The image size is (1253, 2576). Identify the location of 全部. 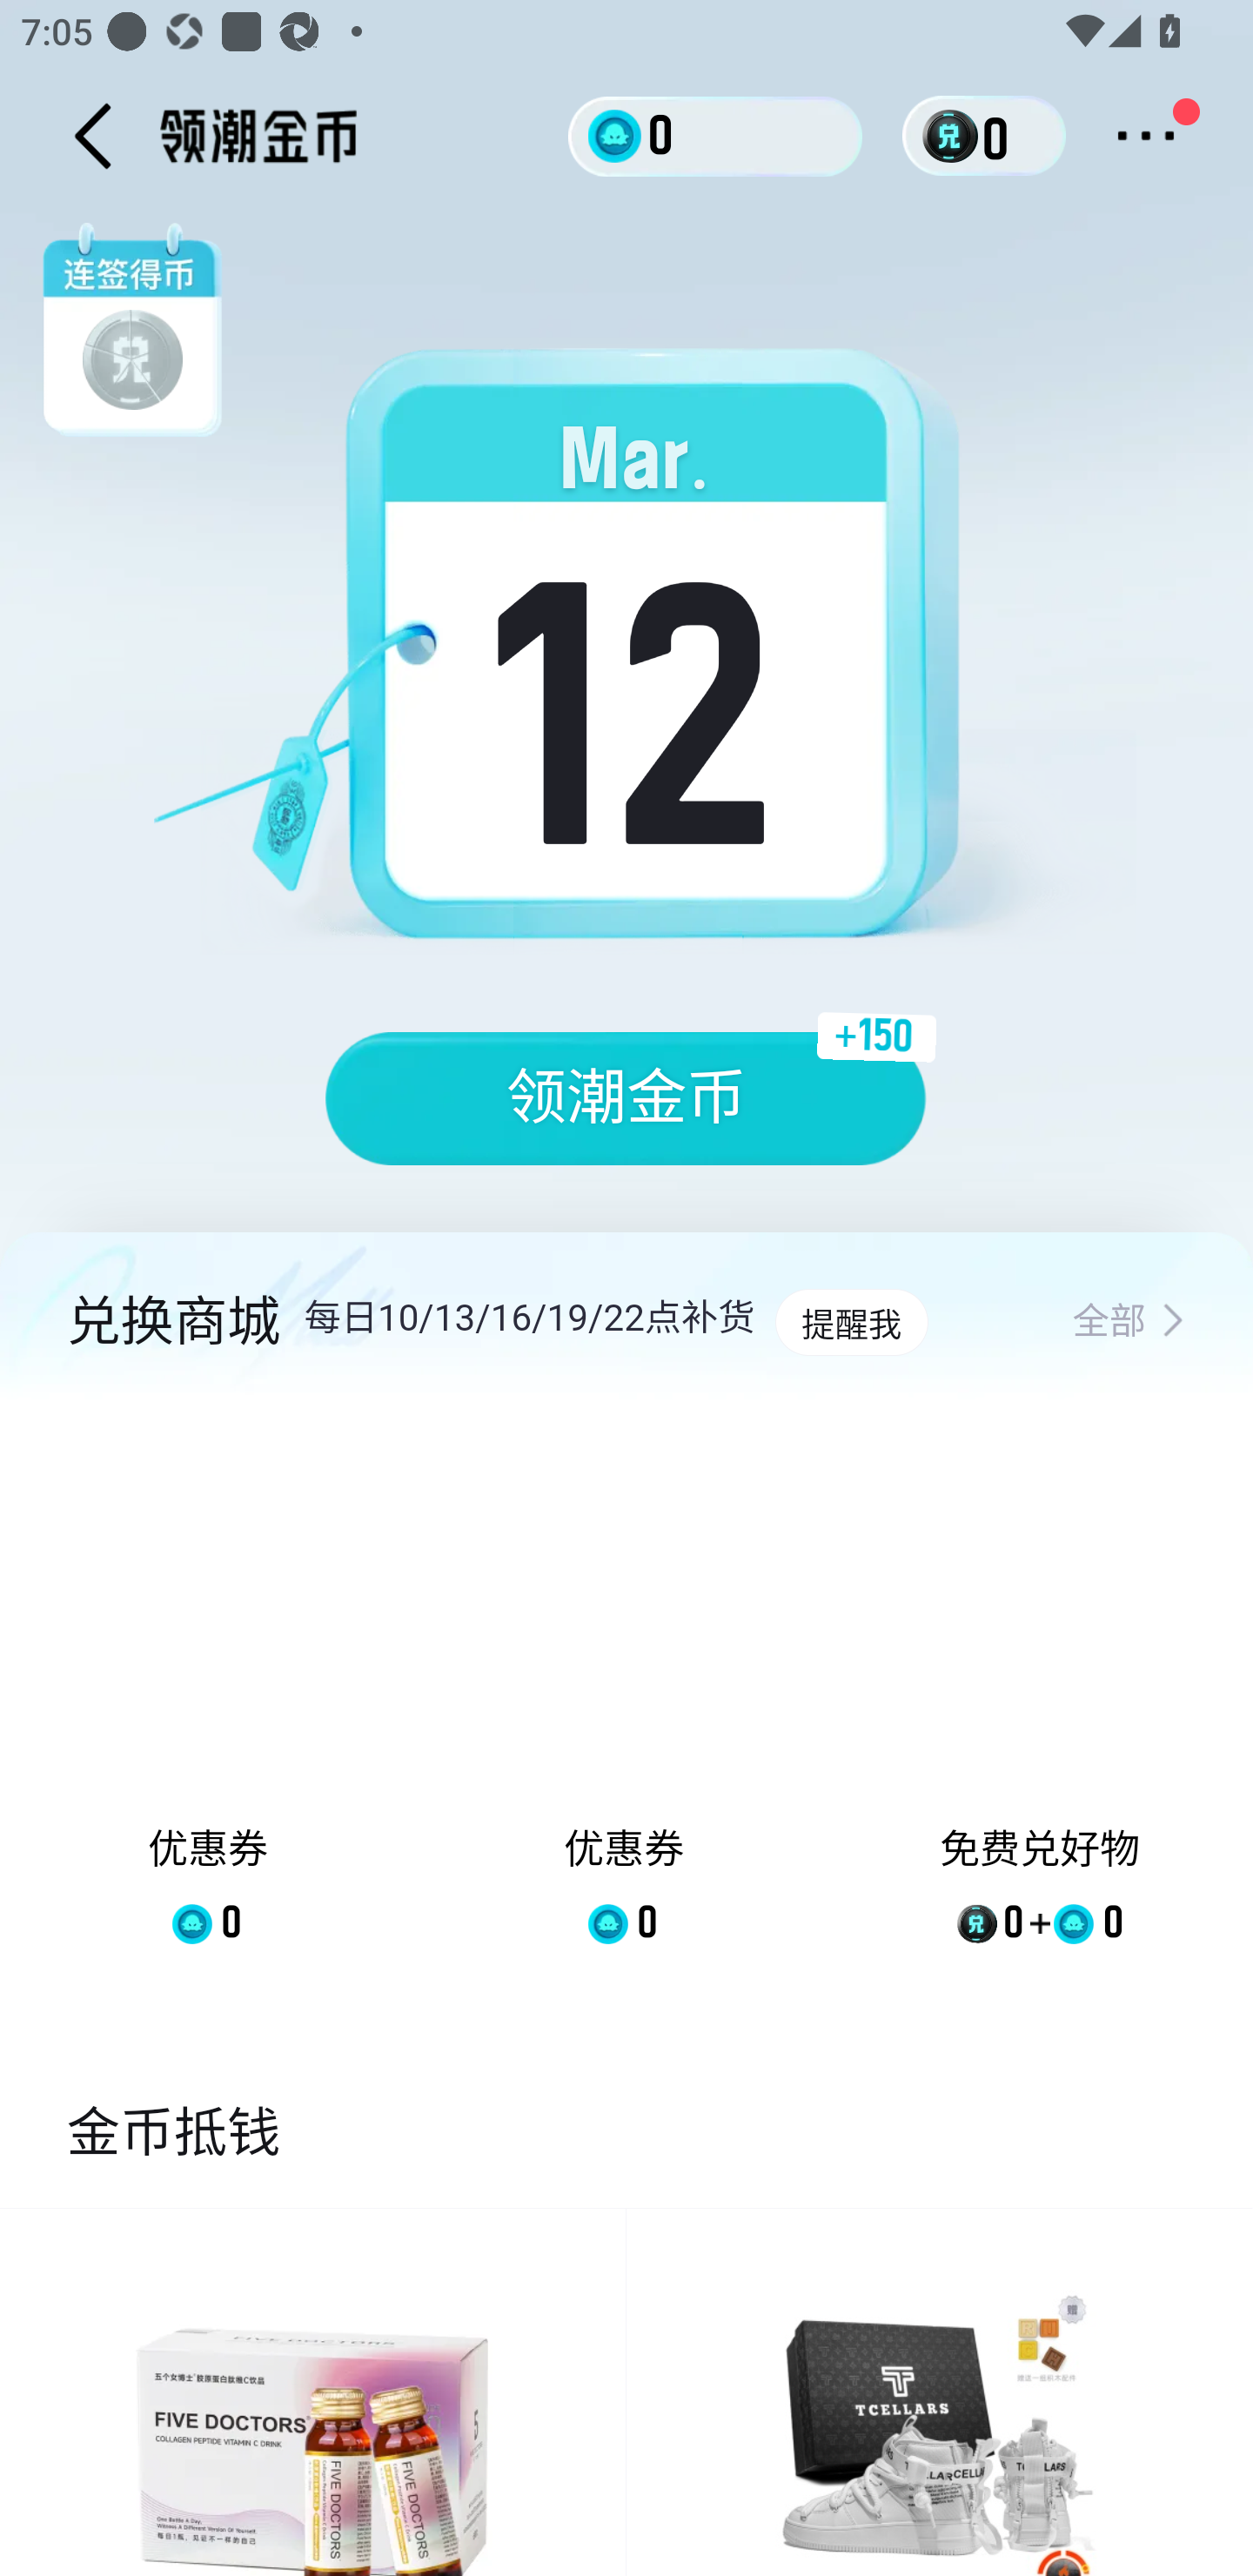
(1129, 1323).